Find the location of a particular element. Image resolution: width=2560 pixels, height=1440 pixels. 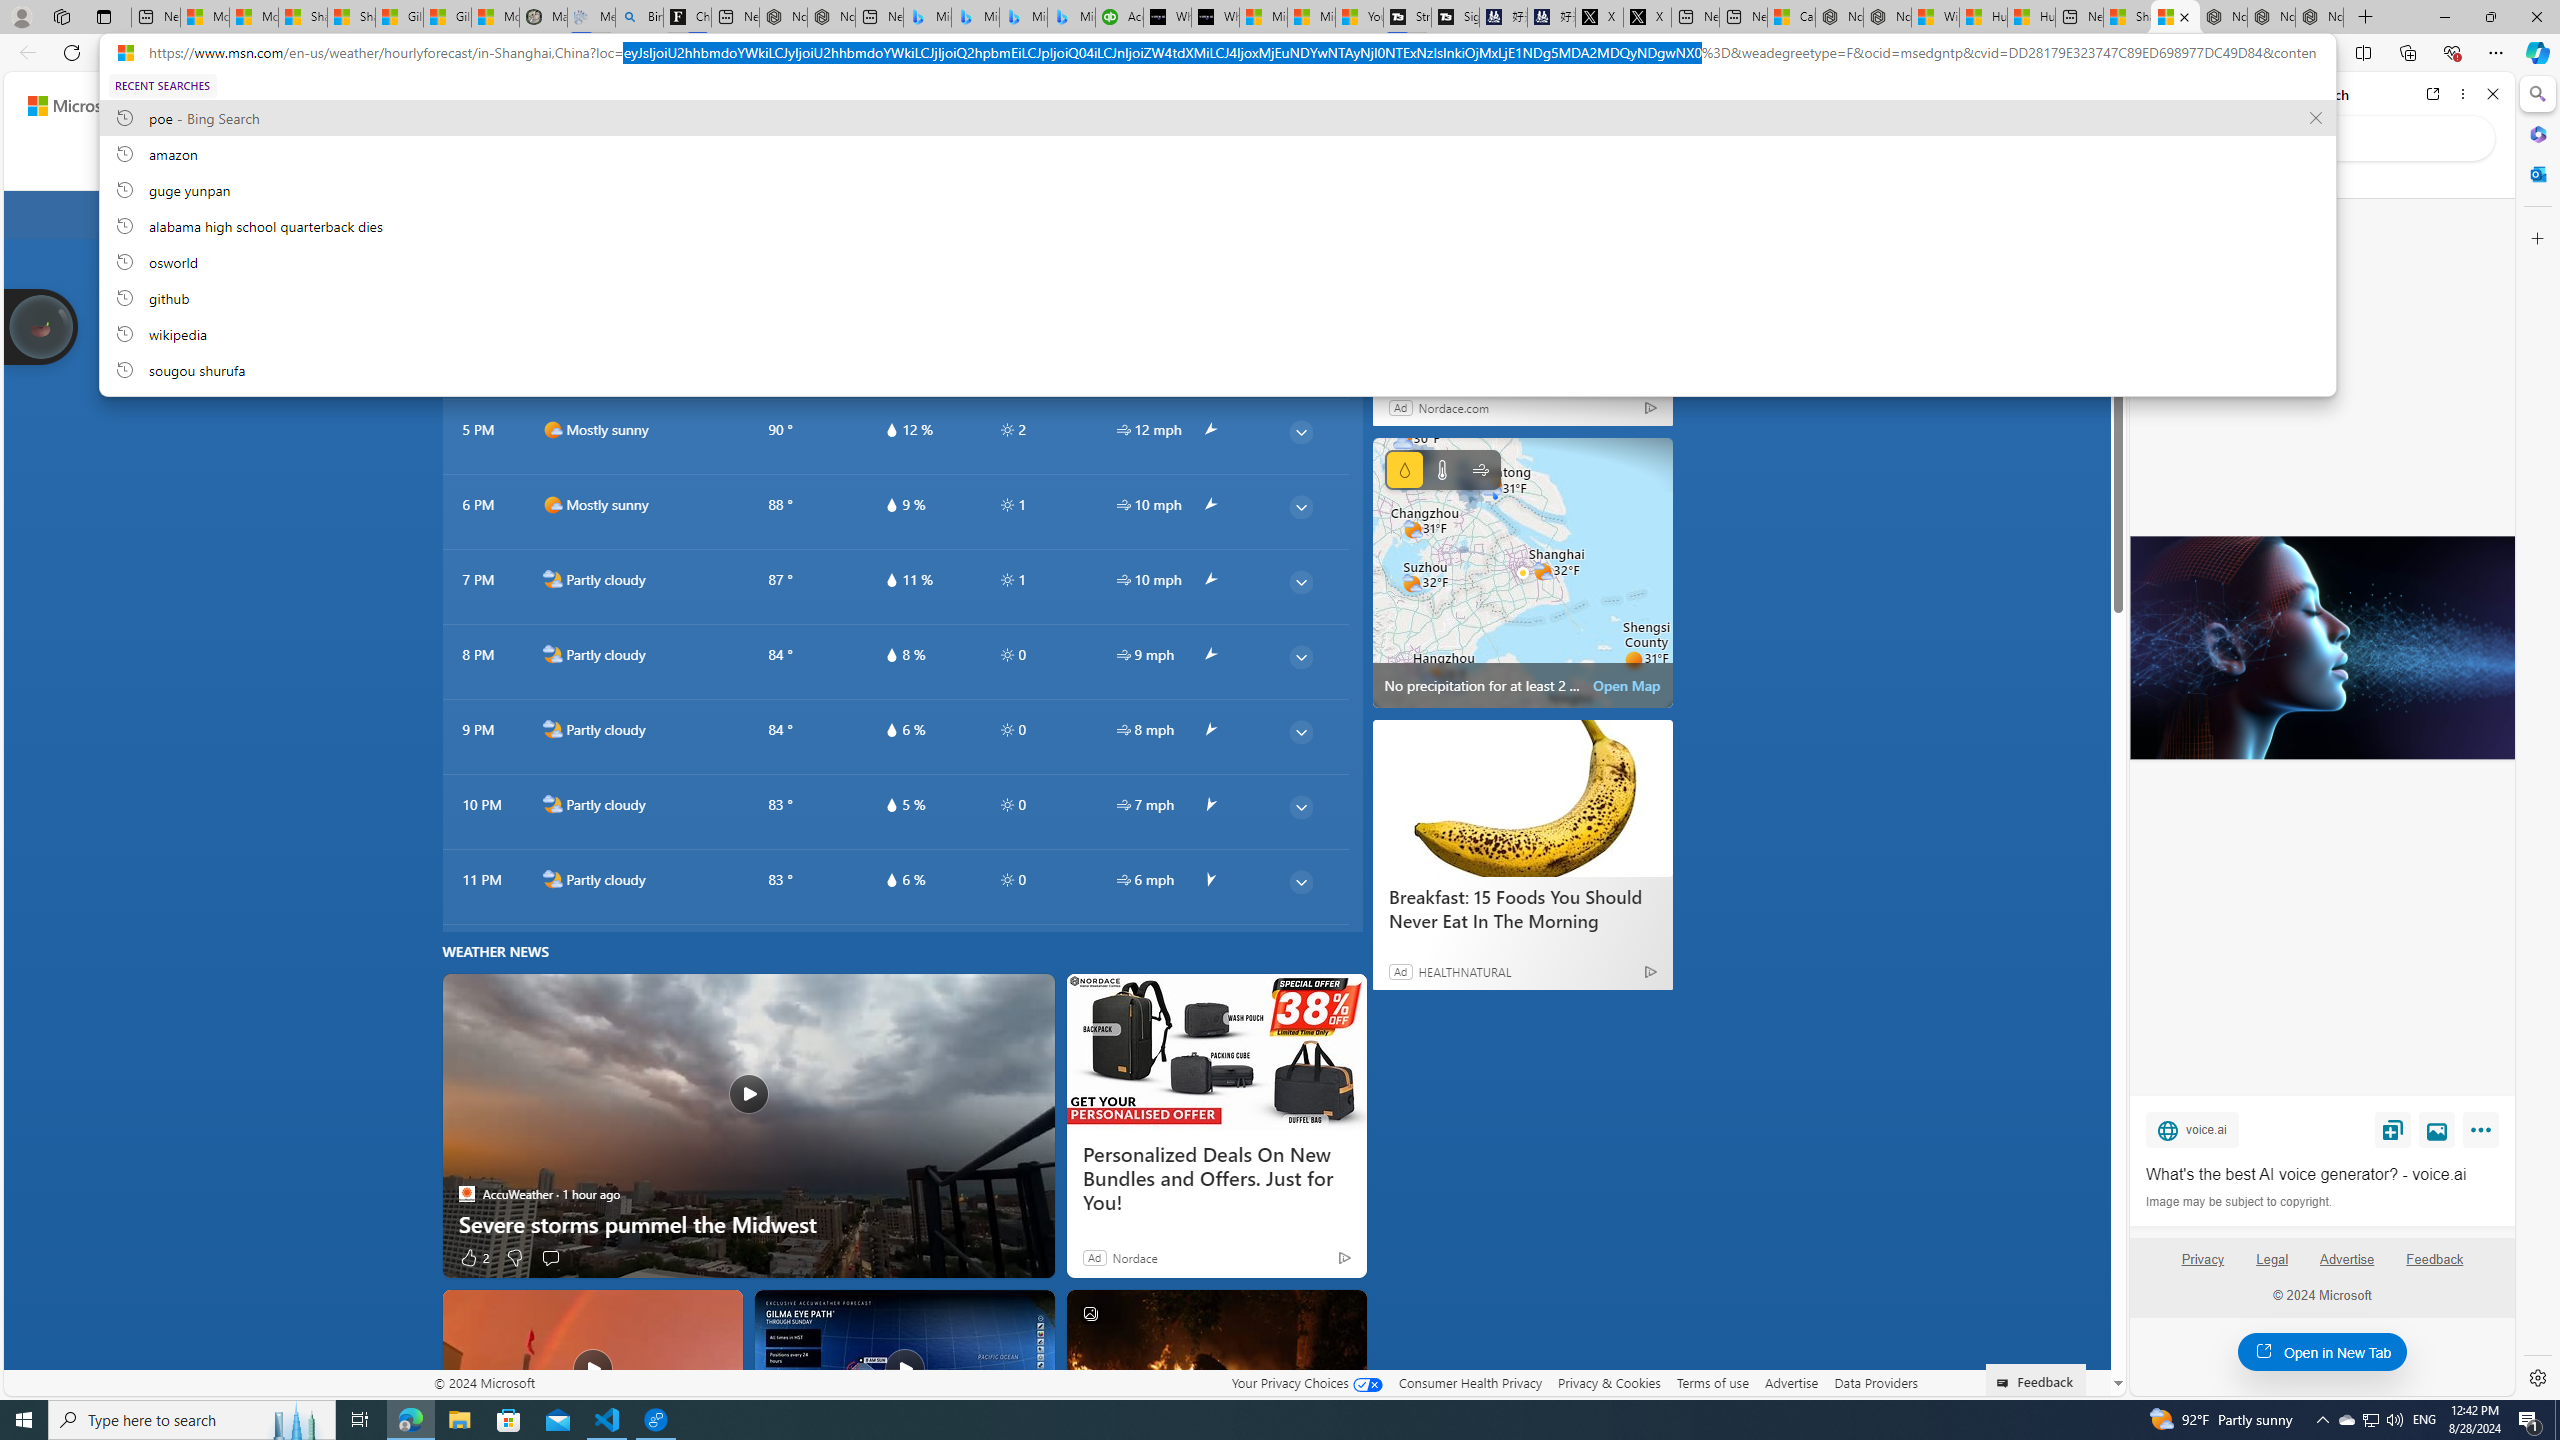

Save is located at coordinates (2393, 1129).